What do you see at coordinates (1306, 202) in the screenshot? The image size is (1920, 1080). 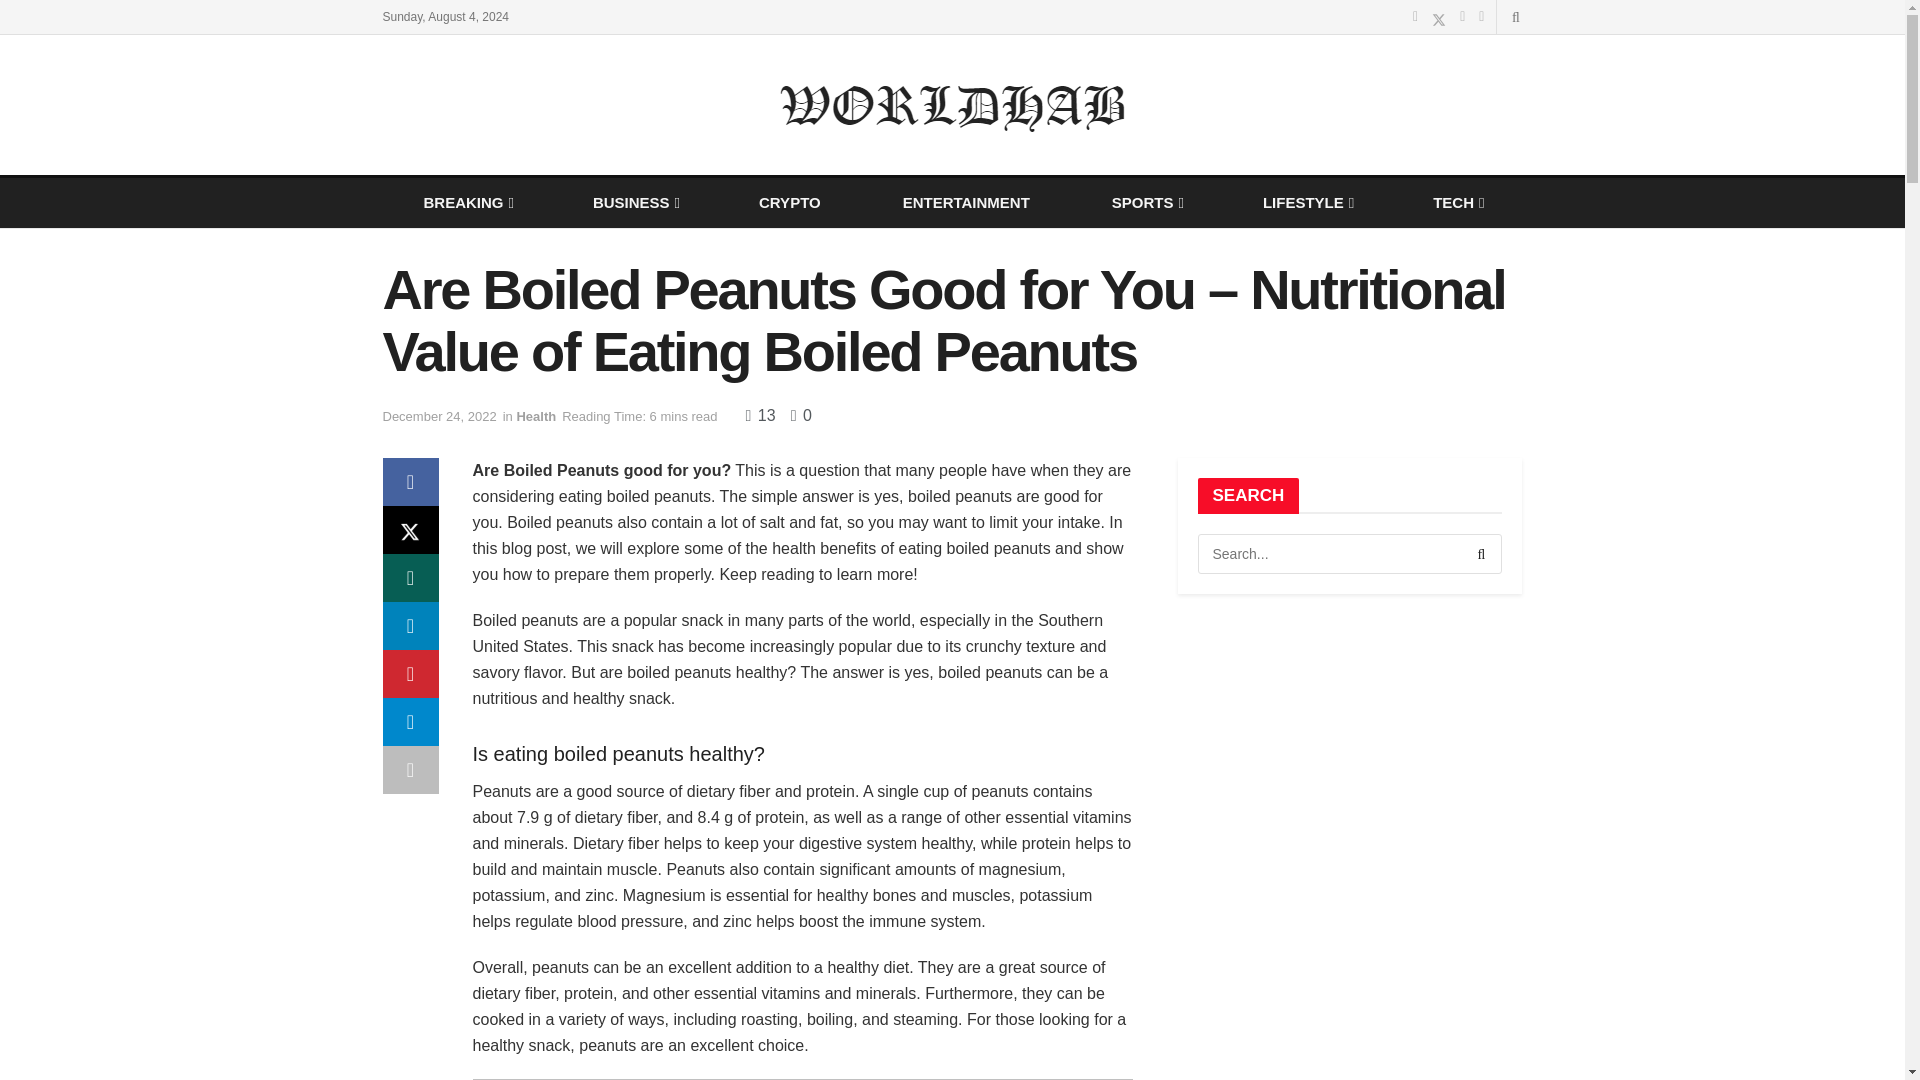 I see `LIFESTYLE` at bounding box center [1306, 202].